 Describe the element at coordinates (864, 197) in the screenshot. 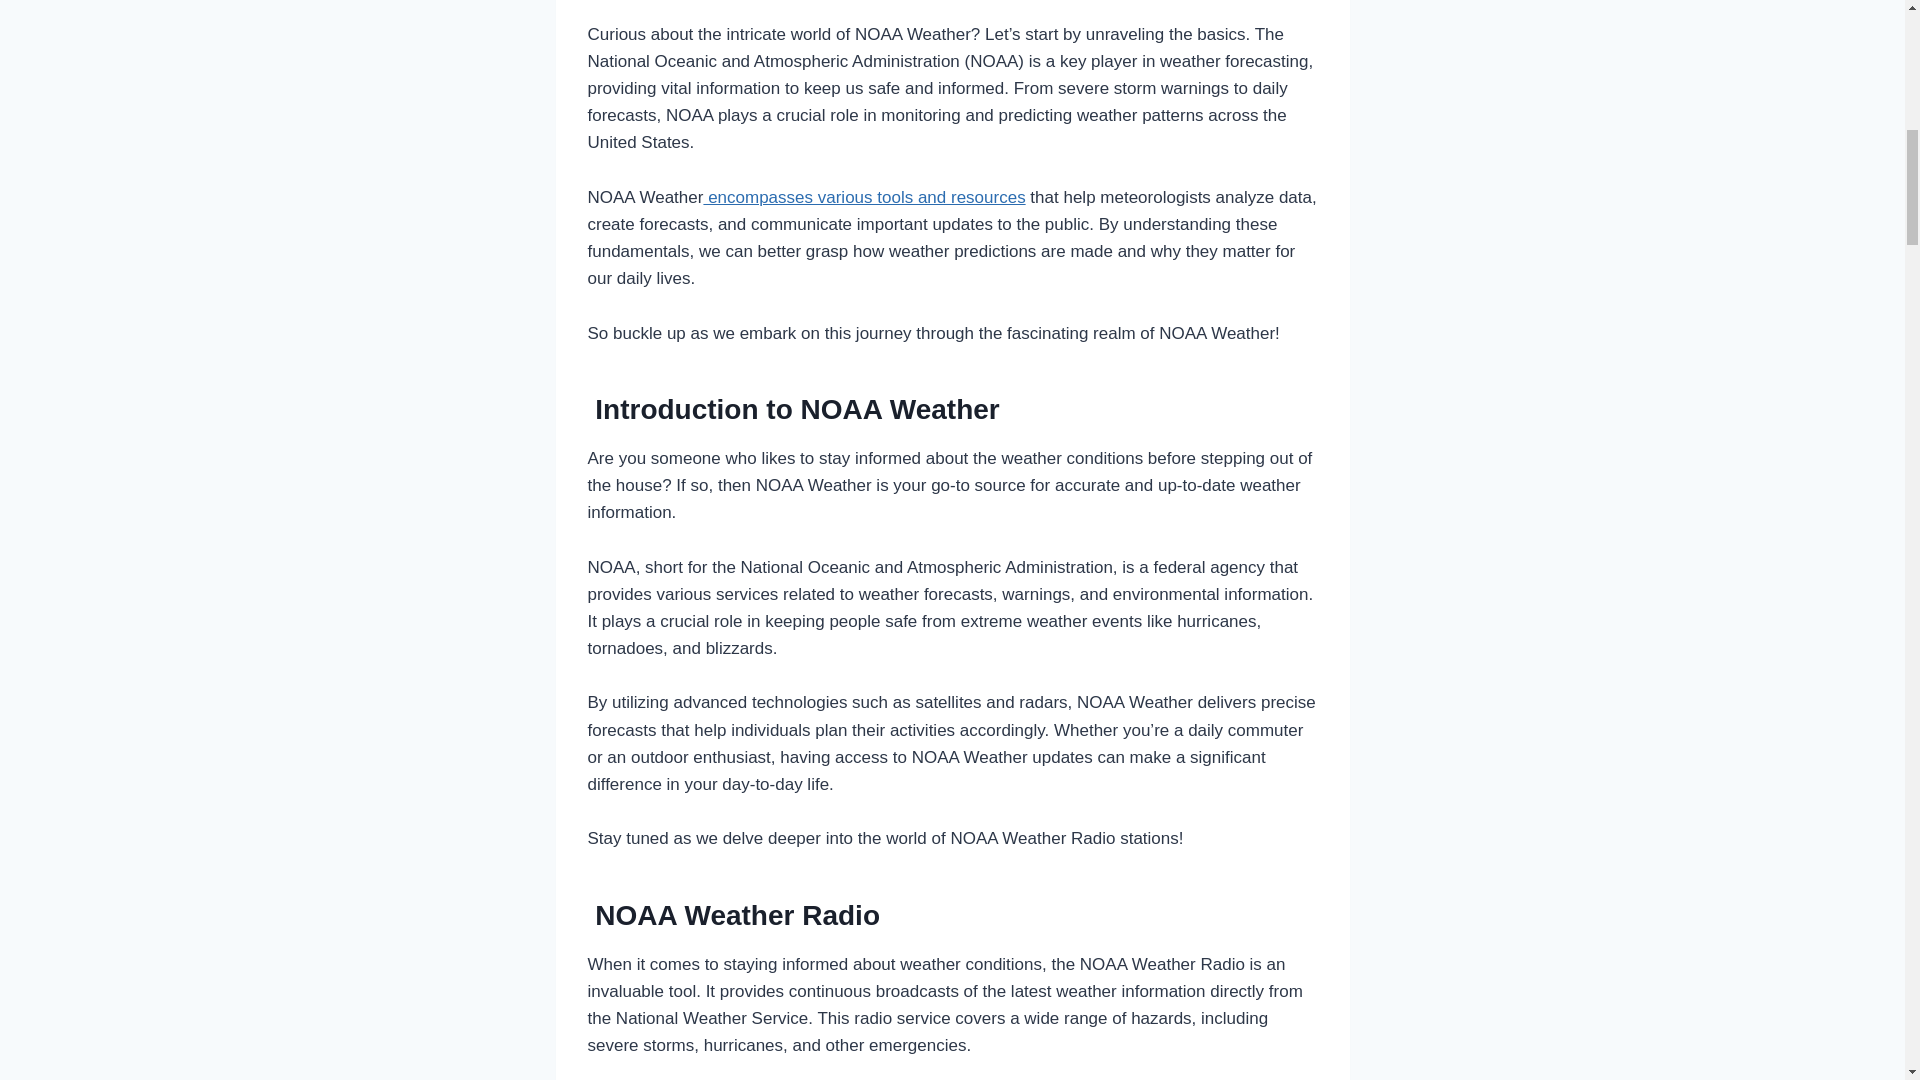

I see `encompasses various tools and resources` at that location.